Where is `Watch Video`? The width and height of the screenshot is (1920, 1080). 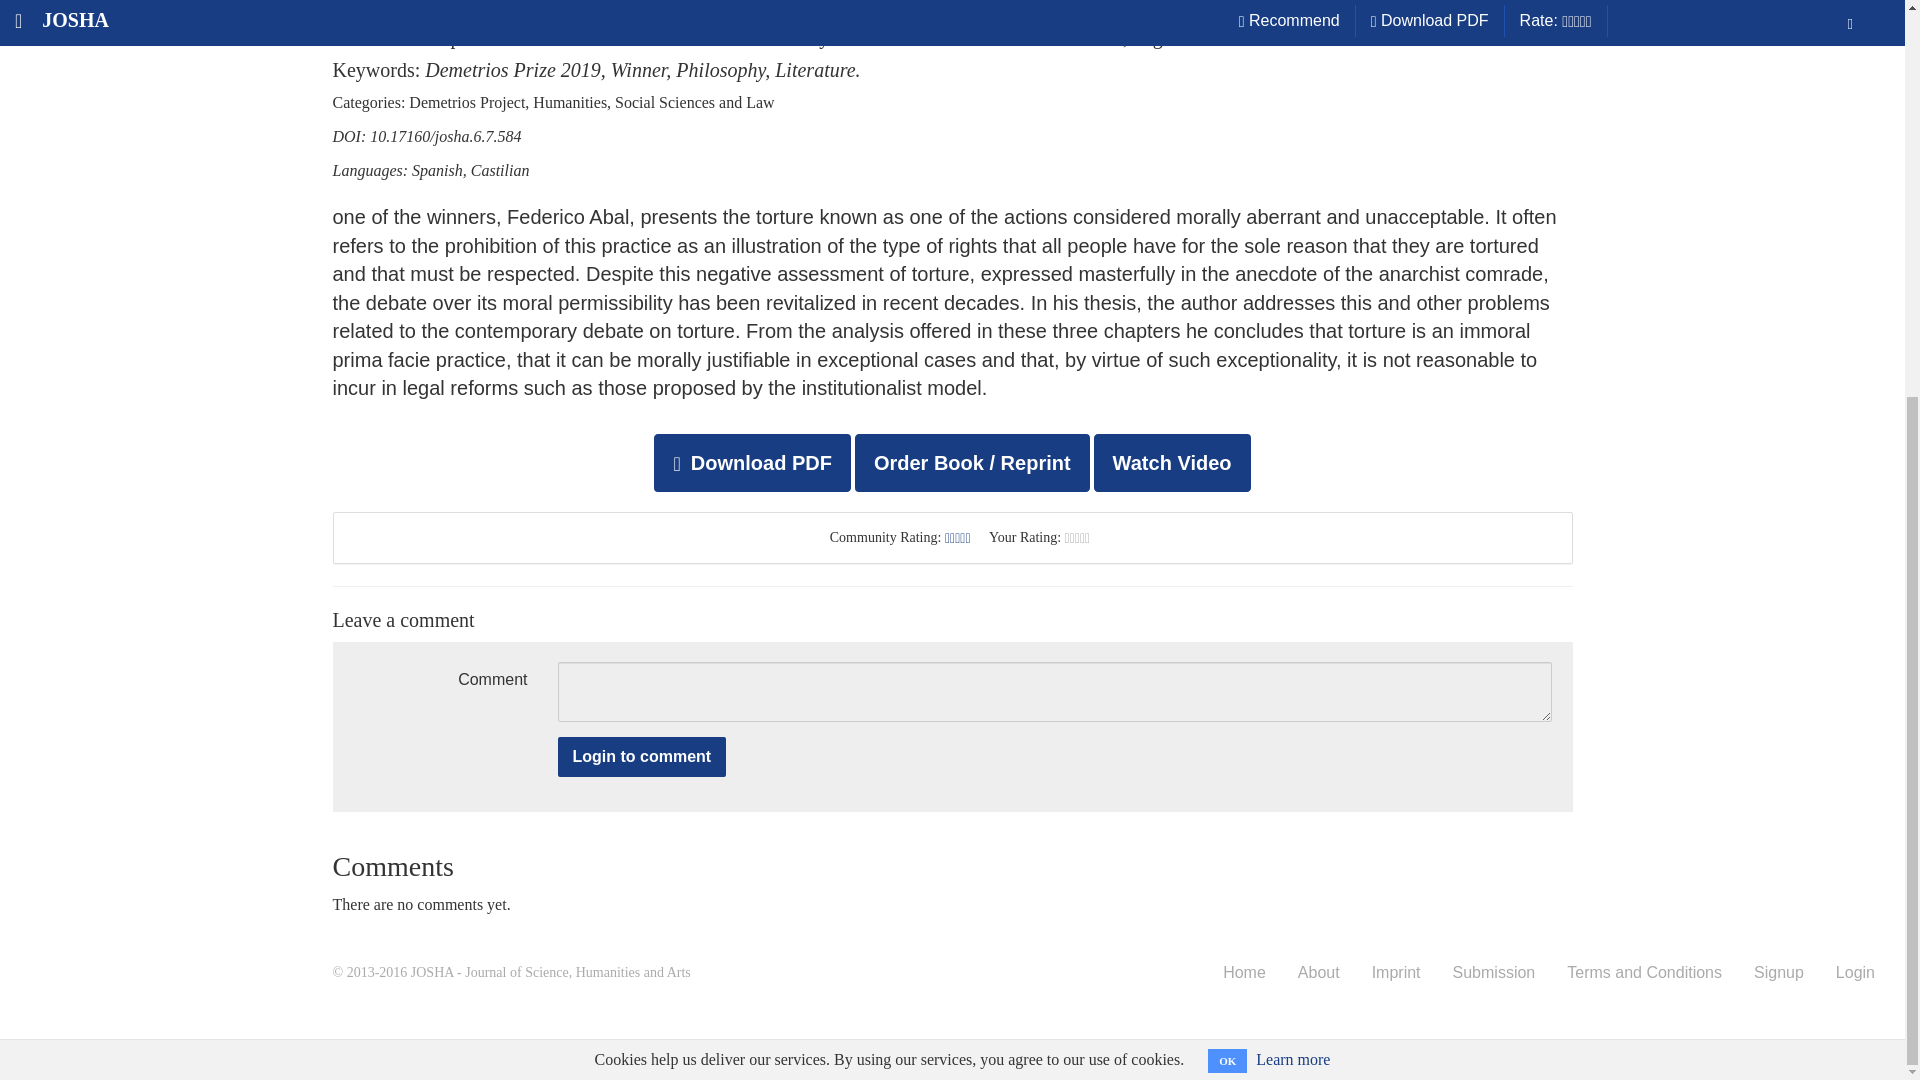
Watch Video is located at coordinates (1172, 463).